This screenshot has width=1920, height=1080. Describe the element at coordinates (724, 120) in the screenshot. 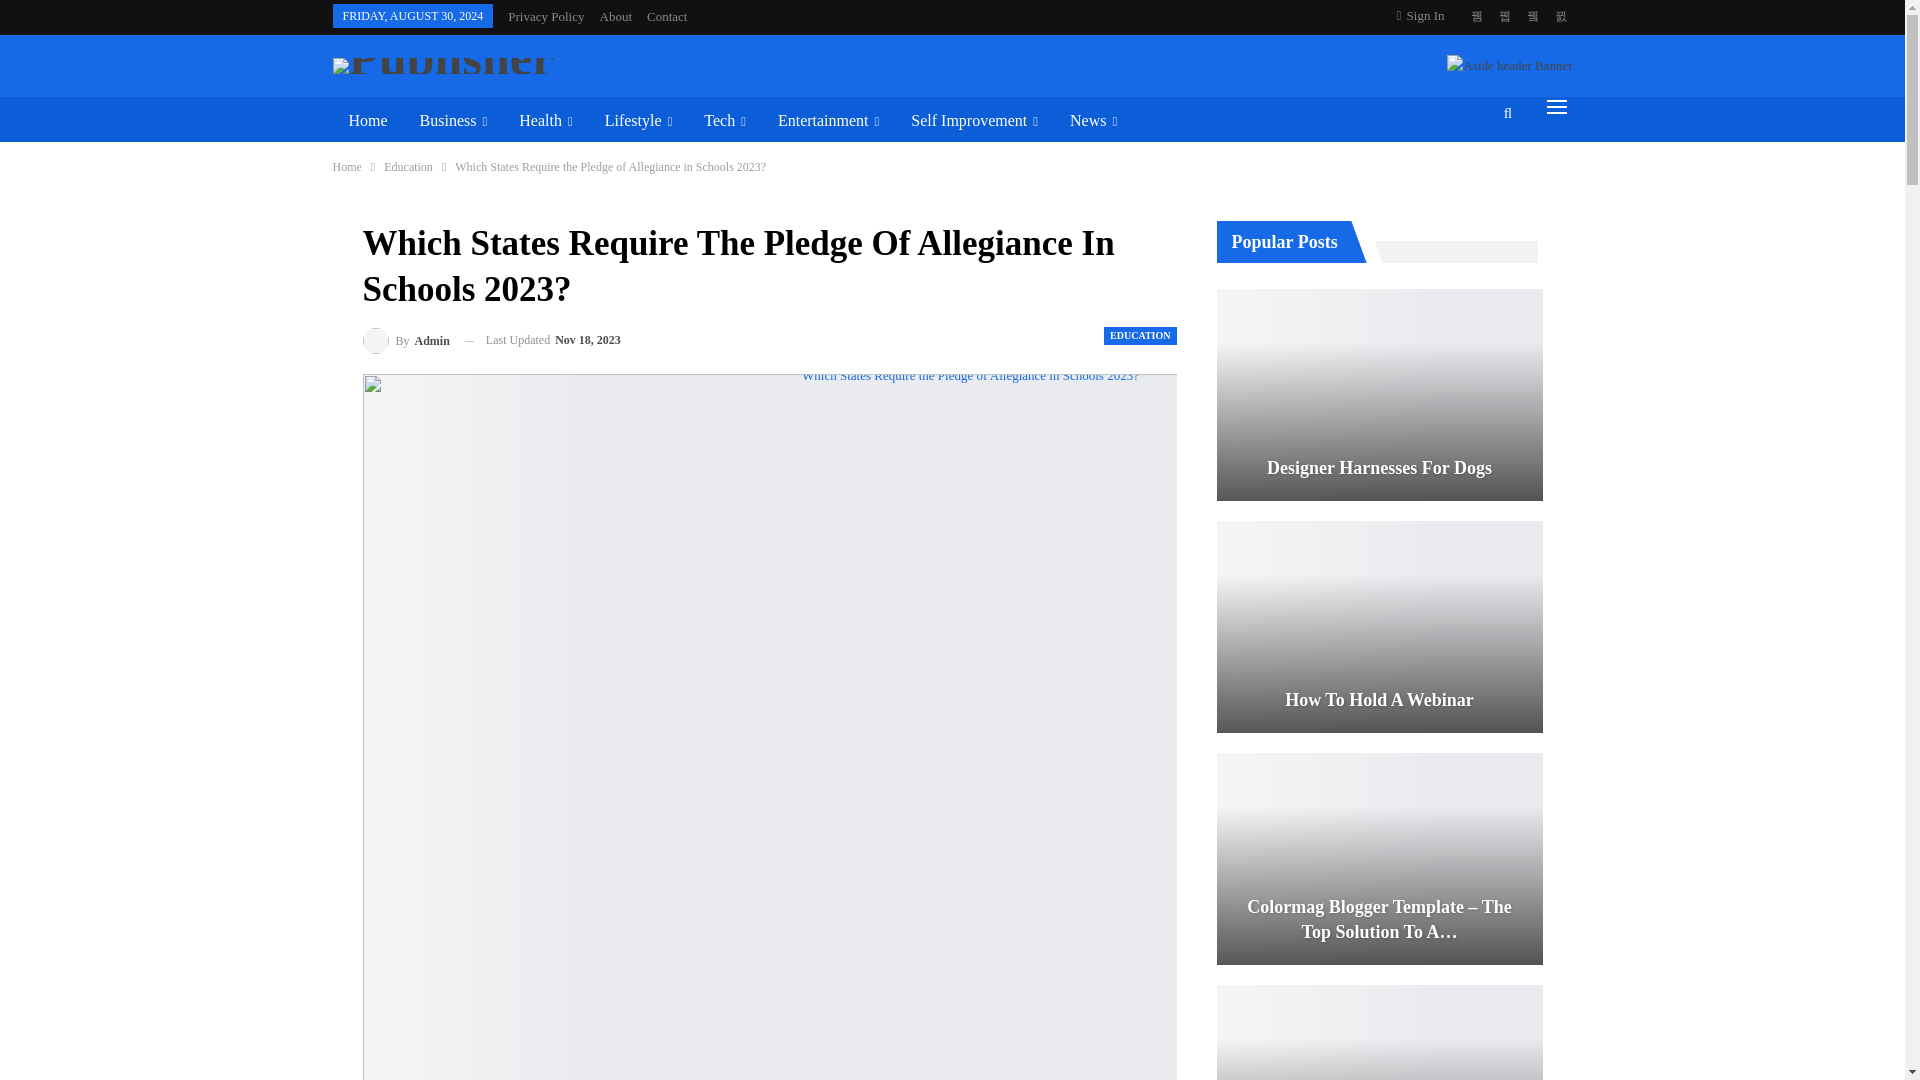

I see `Tech` at that location.